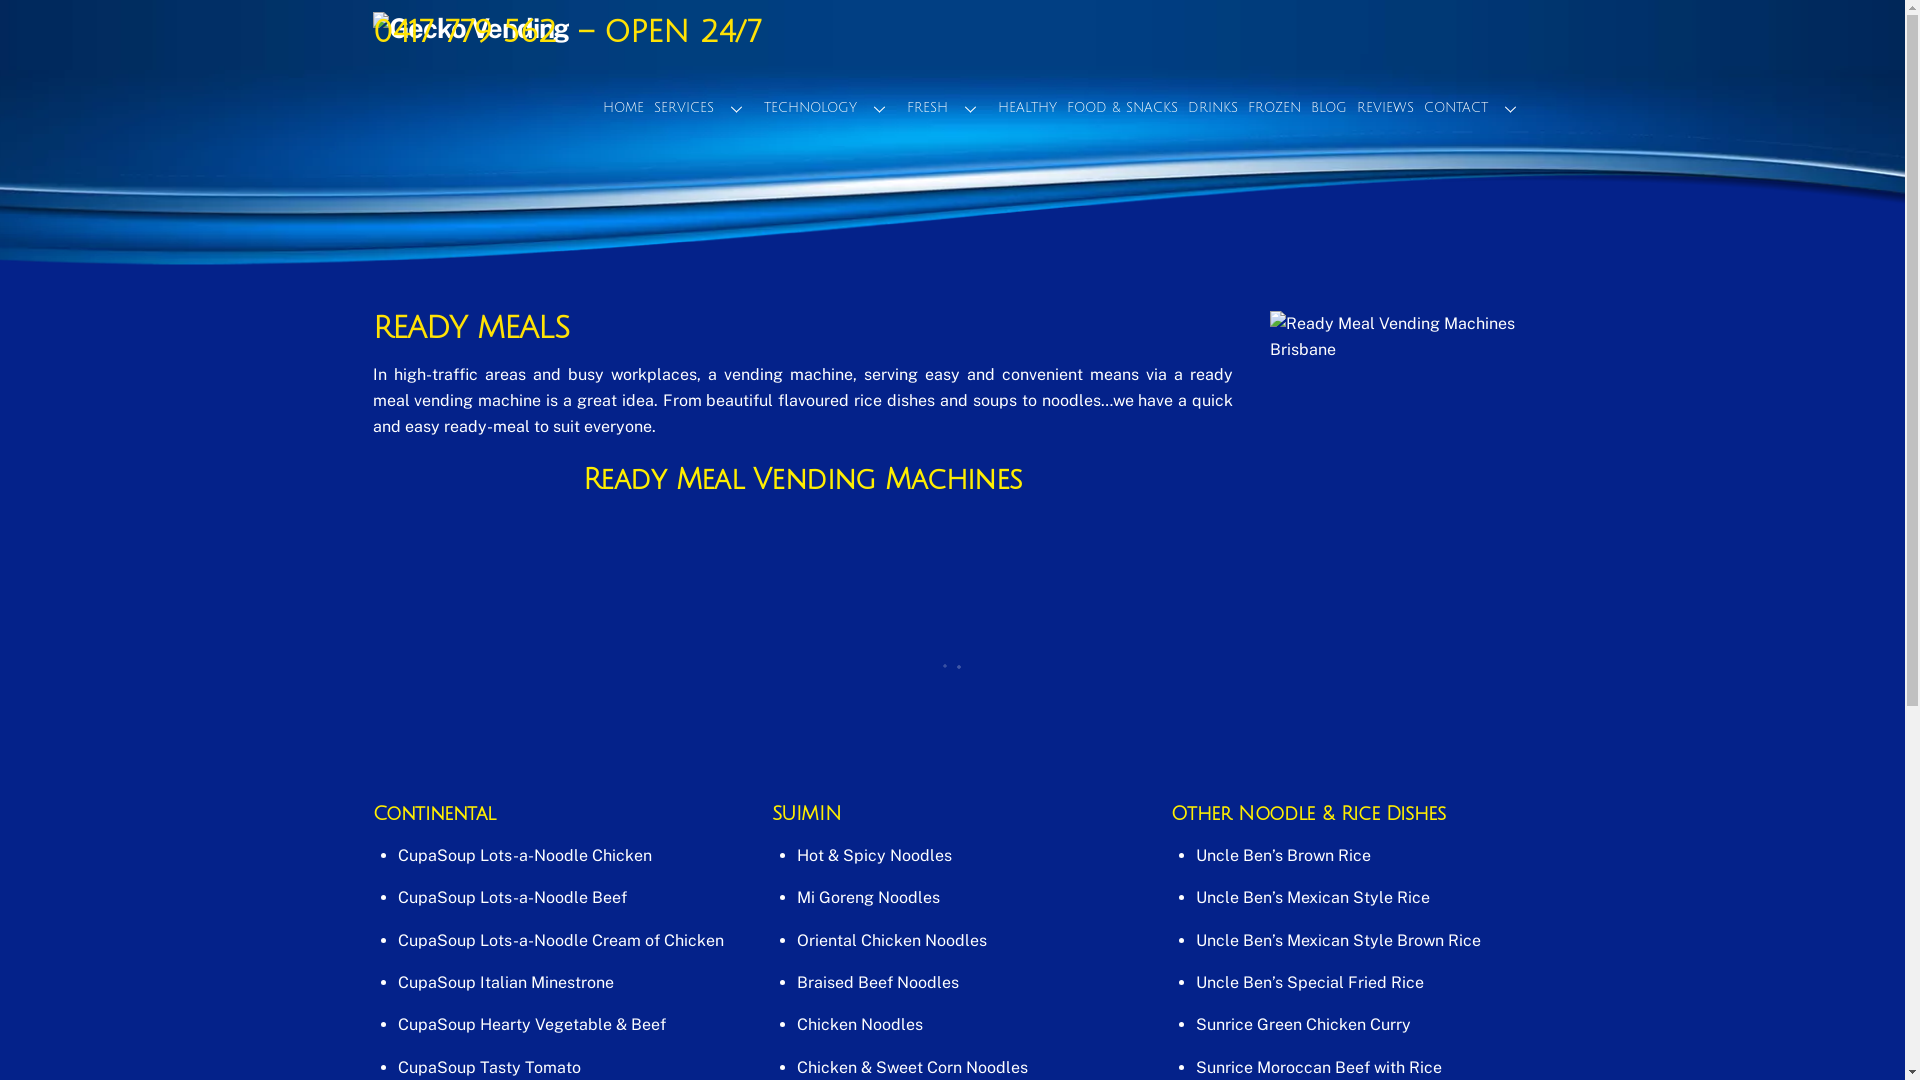 Image resolution: width=1920 pixels, height=1080 pixels. What do you see at coordinates (1329, 108) in the screenshot?
I see `BLOG` at bounding box center [1329, 108].